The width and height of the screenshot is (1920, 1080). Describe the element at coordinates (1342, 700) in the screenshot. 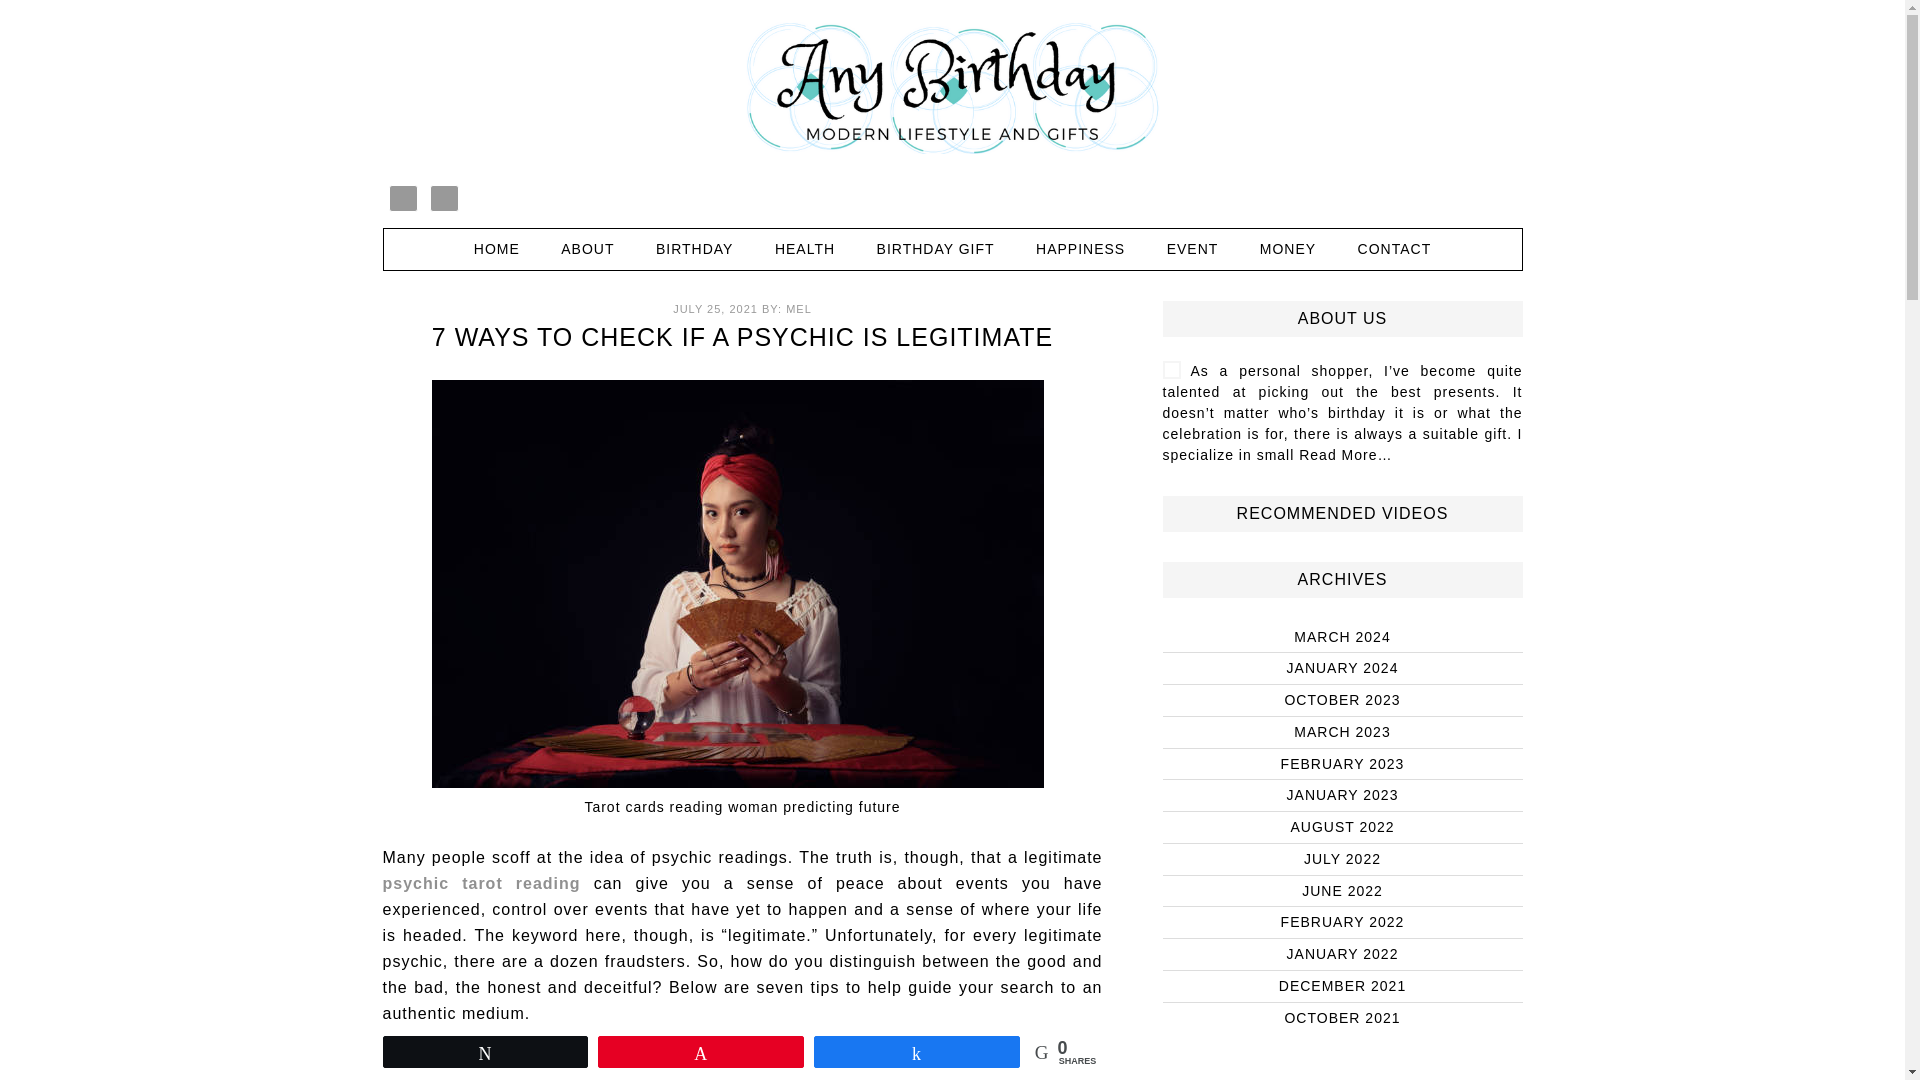

I see `OCTOBER 2023` at that location.